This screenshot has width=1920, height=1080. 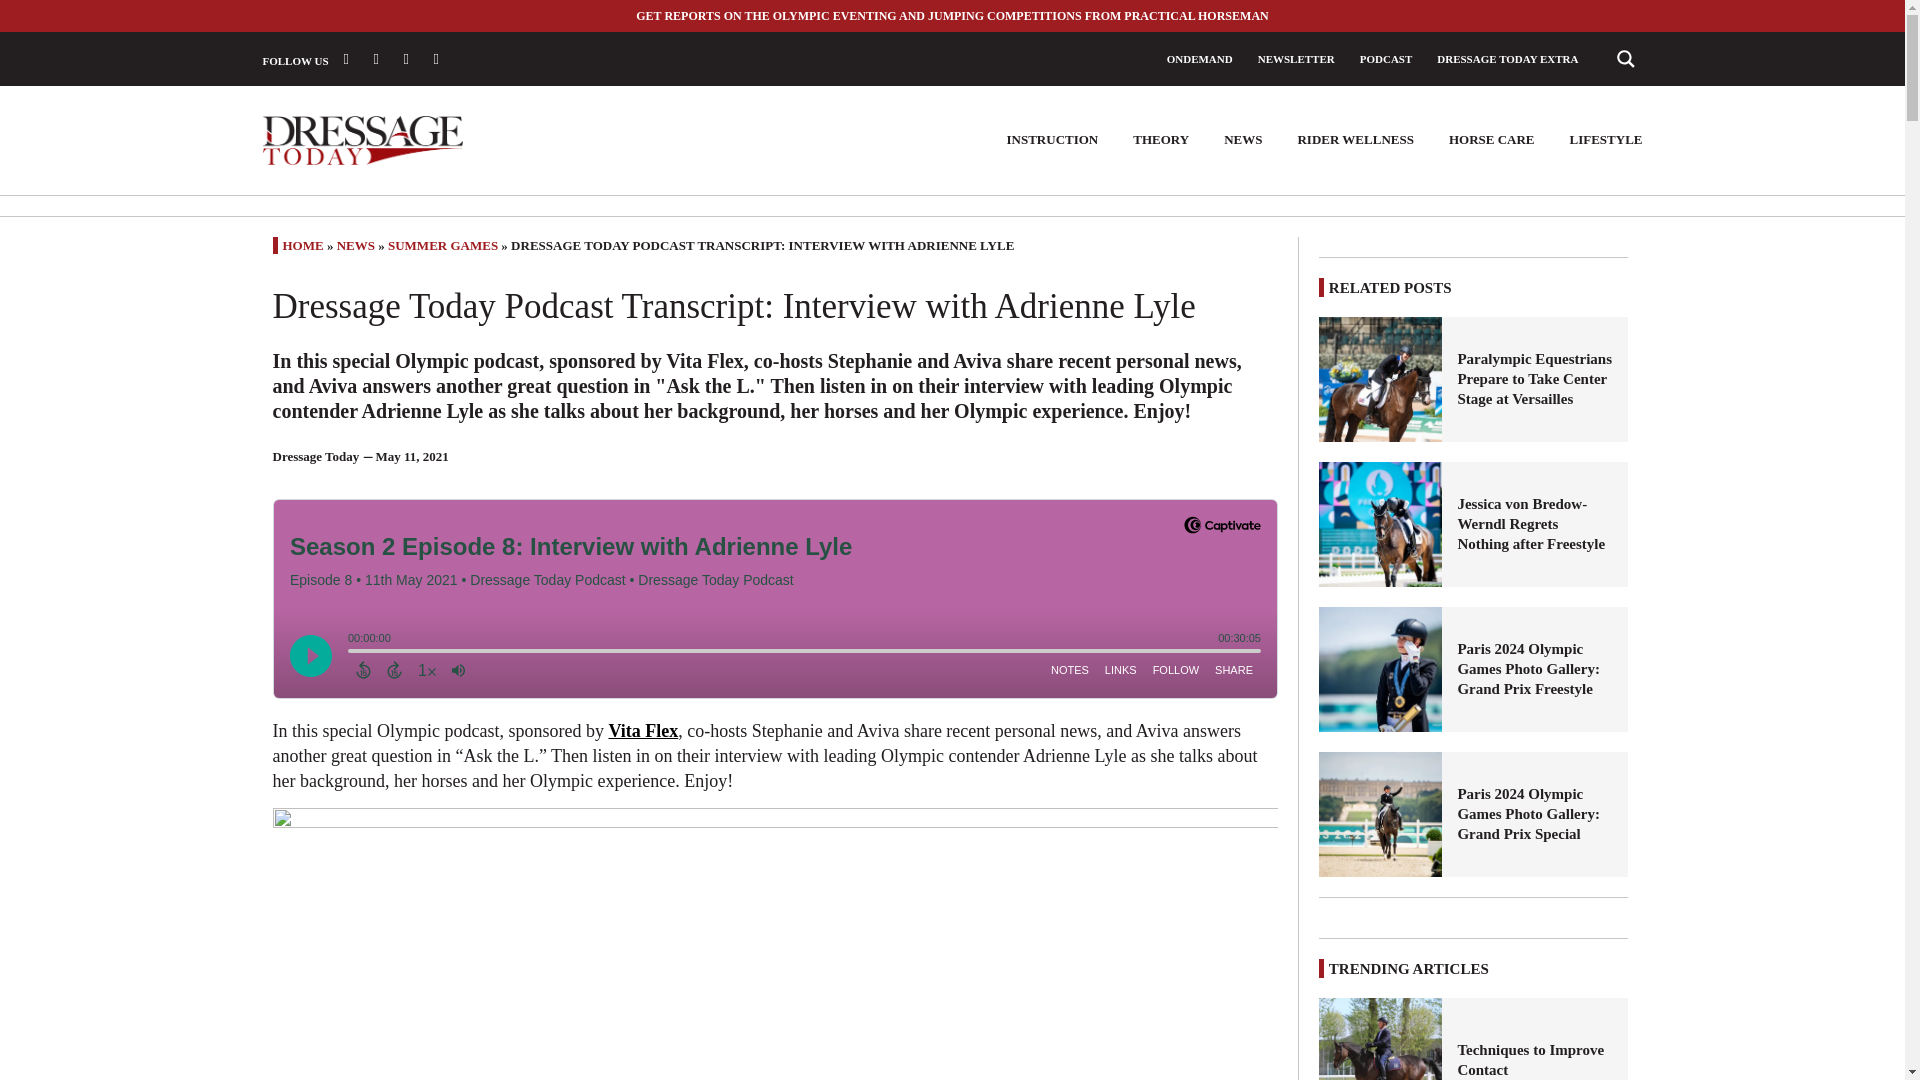 I want to click on Paris 2024 Olympic Games Photo Gallery: Grand Prix Special, so click(x=1534, y=814).